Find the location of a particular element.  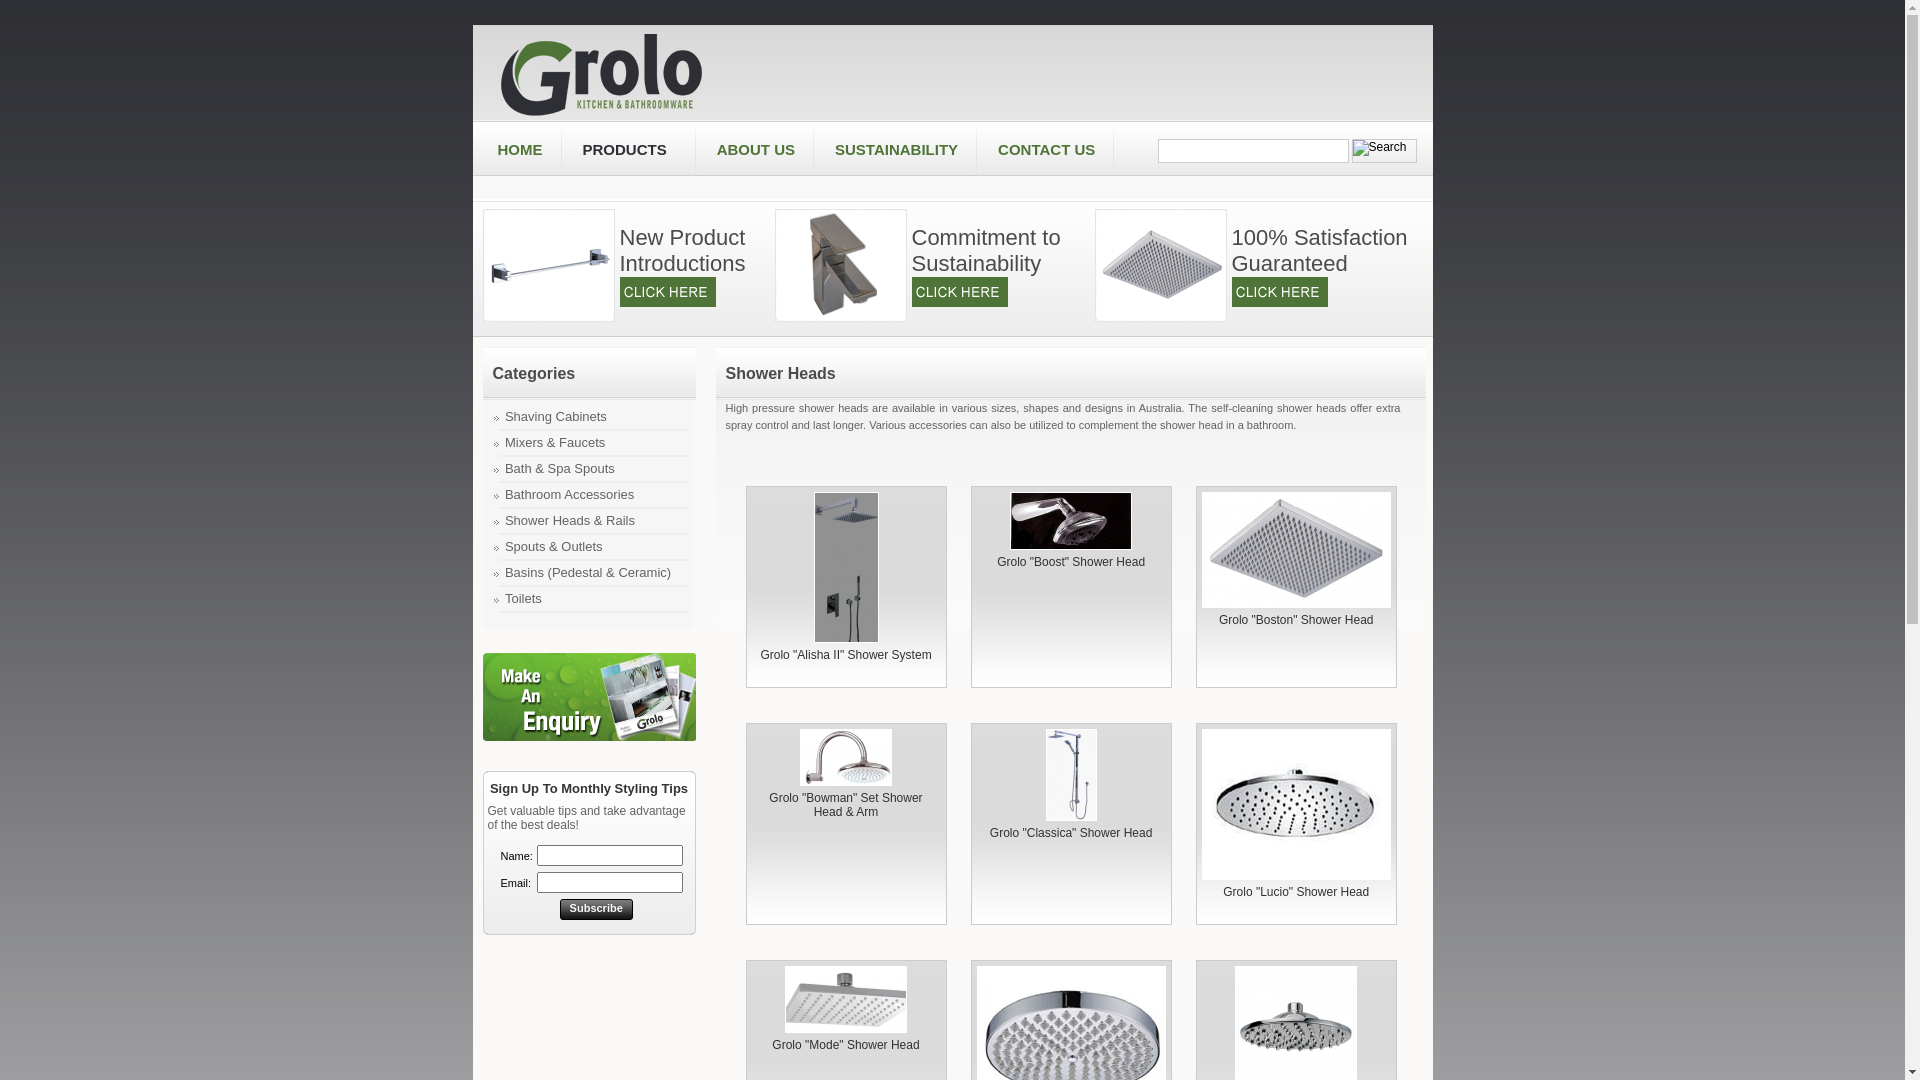

Subscribe is located at coordinates (596, 910).